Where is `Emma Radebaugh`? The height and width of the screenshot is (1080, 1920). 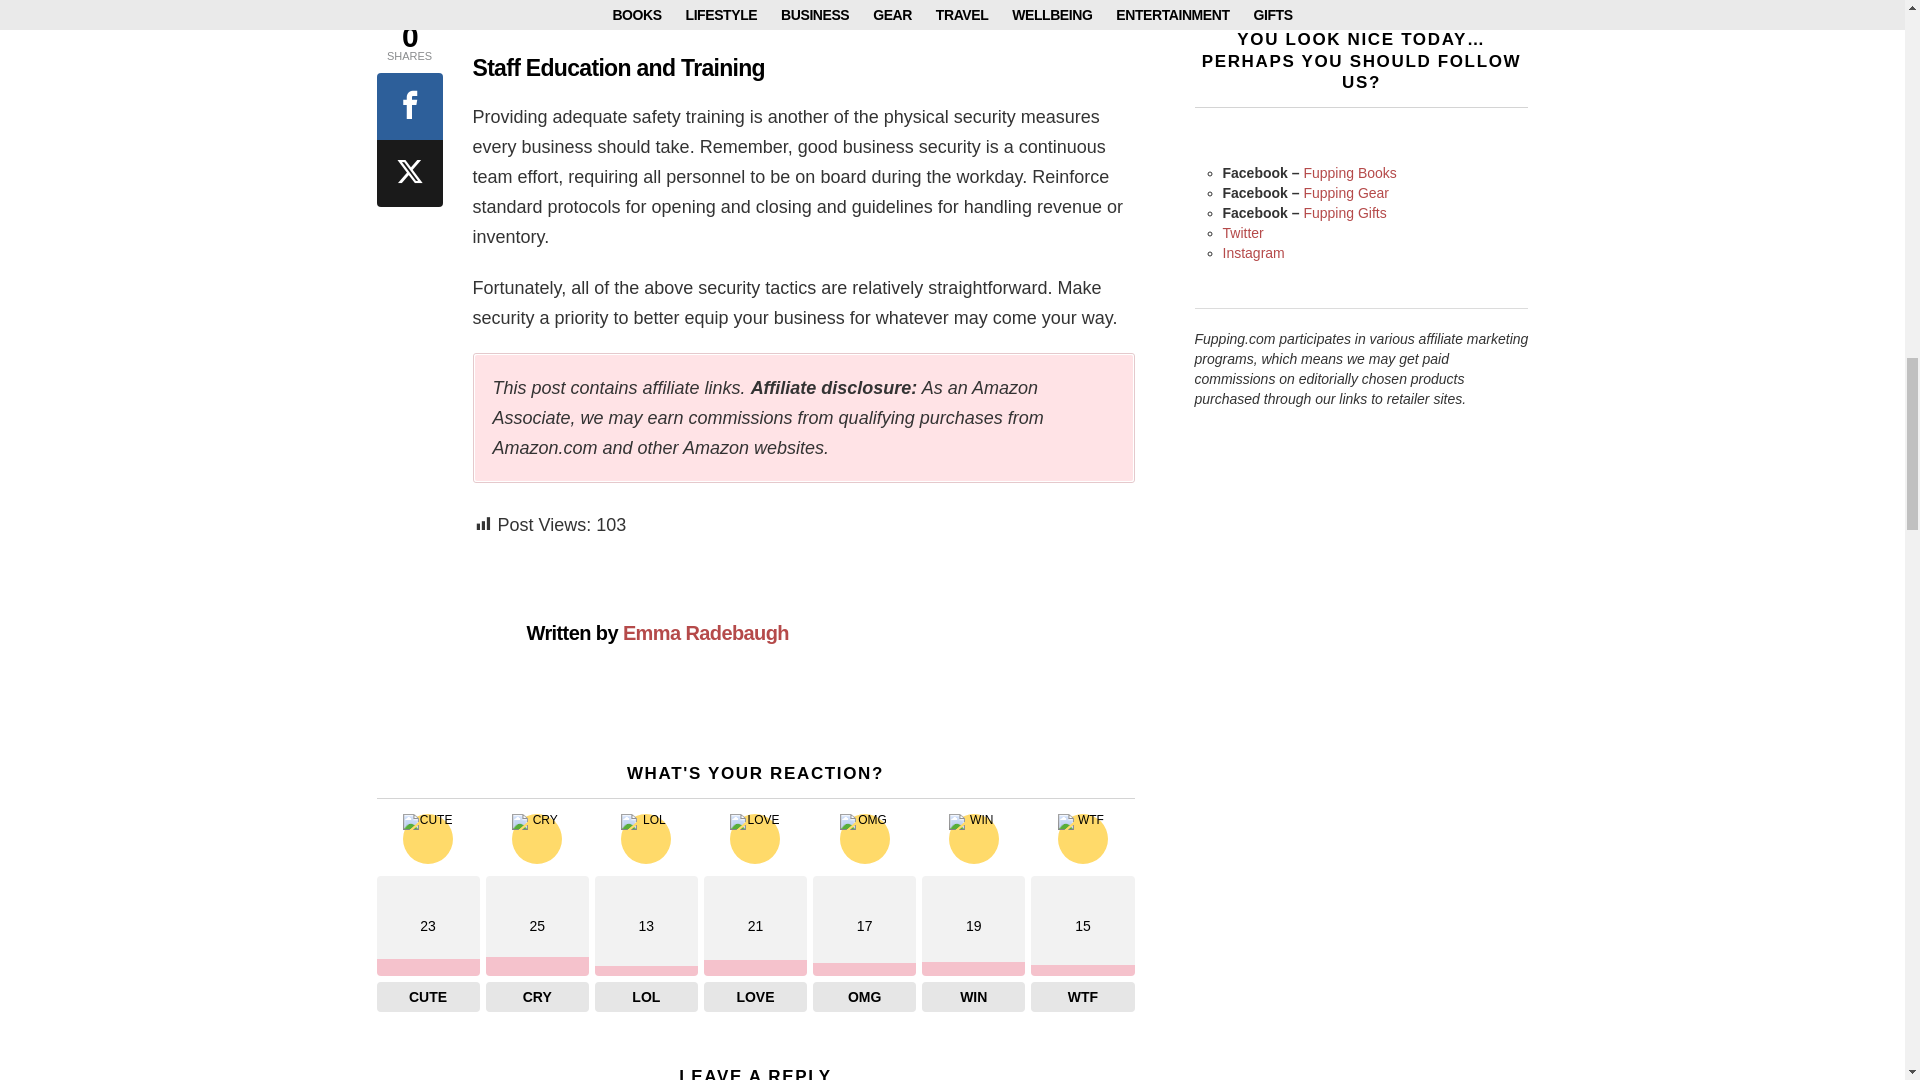 Emma Radebaugh is located at coordinates (706, 632).